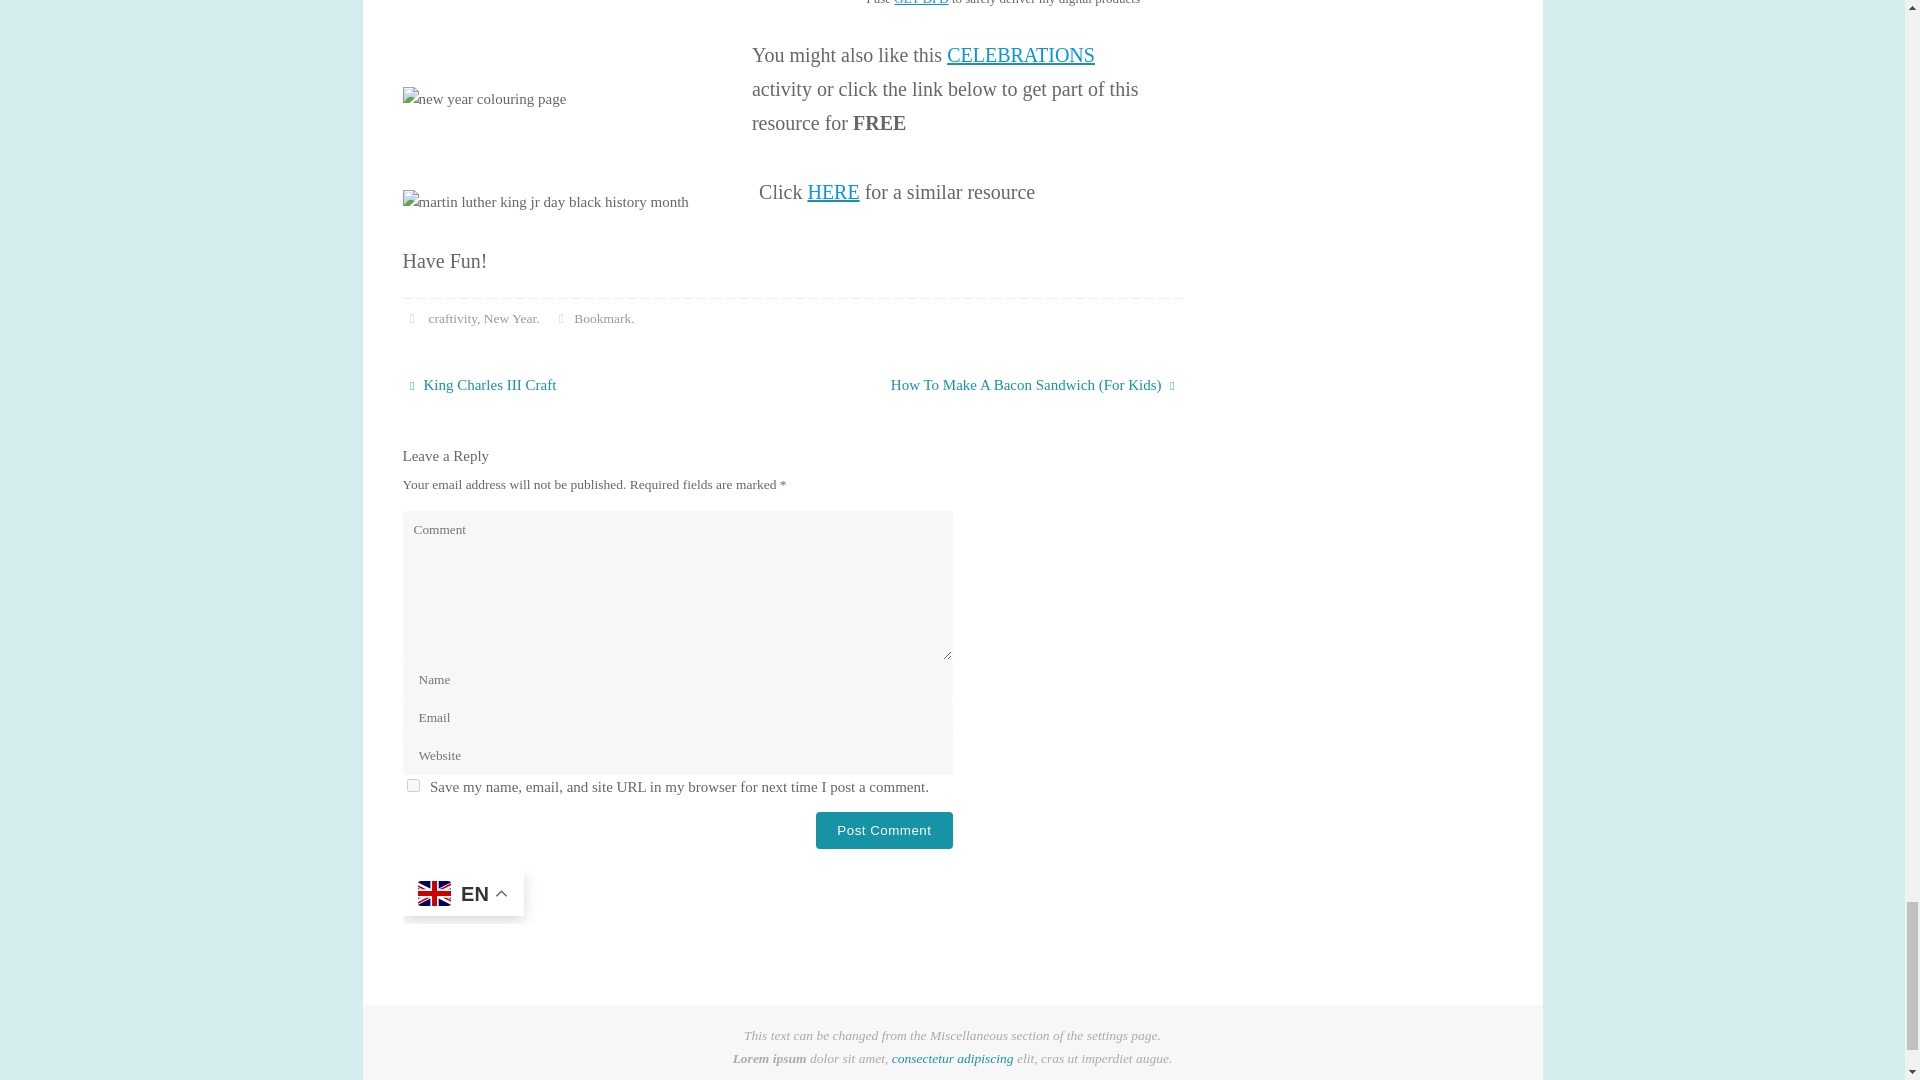 Image resolution: width=1920 pixels, height=1080 pixels. Describe the element at coordinates (1020, 54) in the screenshot. I see `CELEBRATIONS` at that location.